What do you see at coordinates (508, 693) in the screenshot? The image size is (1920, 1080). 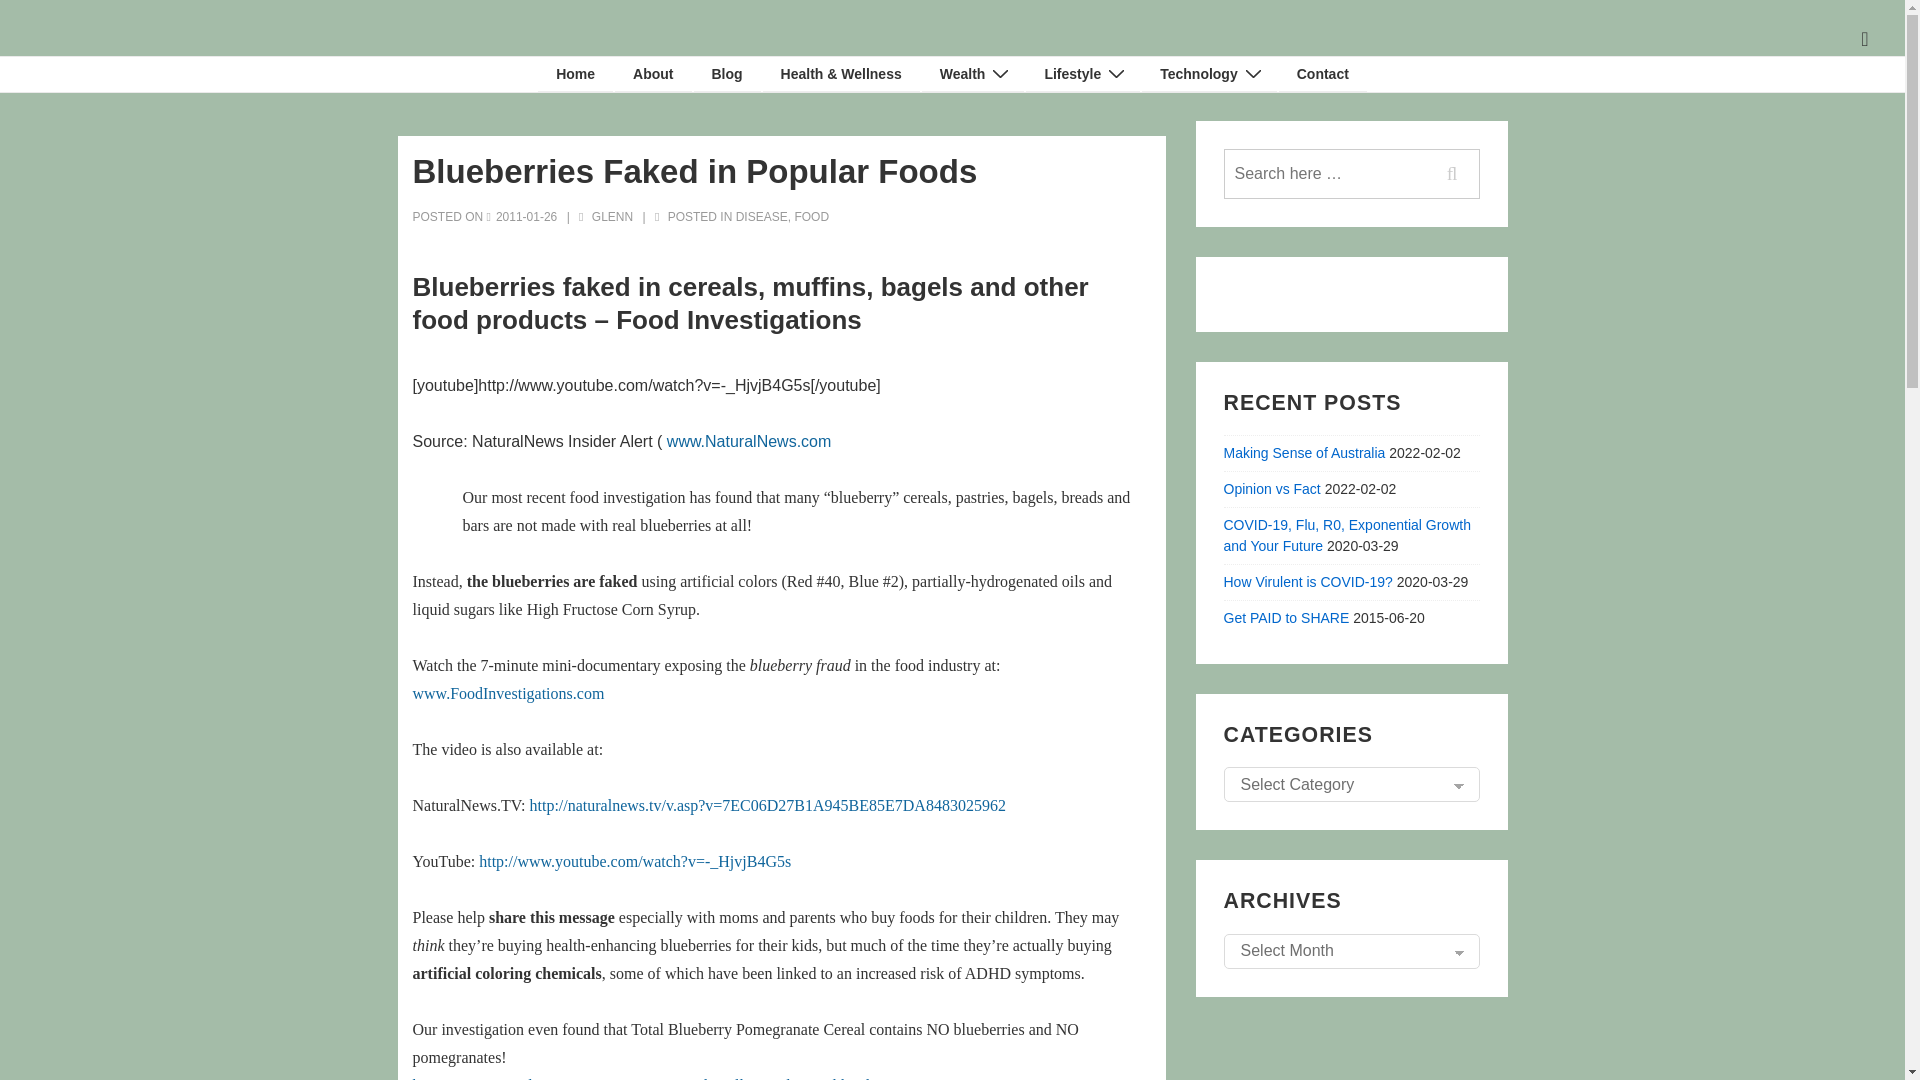 I see `www.FoodInvestigations.com` at bounding box center [508, 693].